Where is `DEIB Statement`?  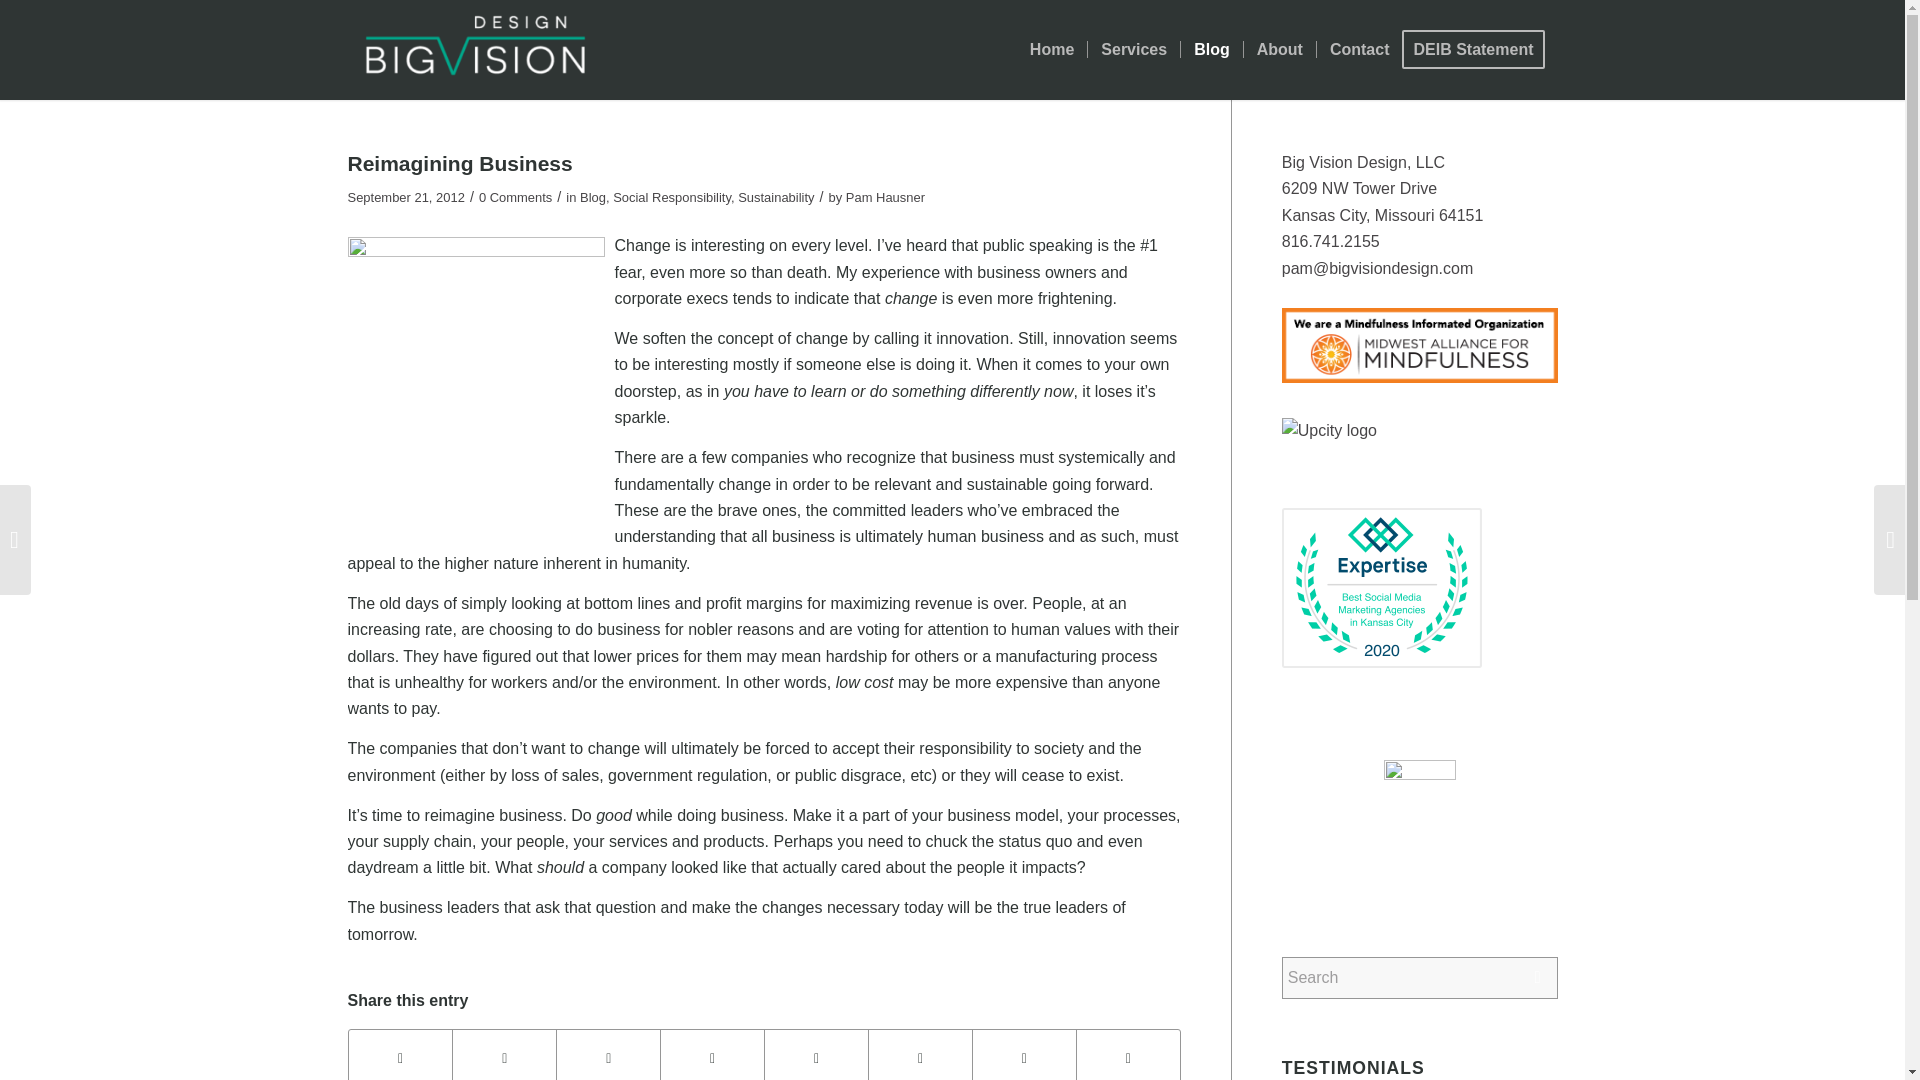 DEIB Statement is located at coordinates (1479, 50).